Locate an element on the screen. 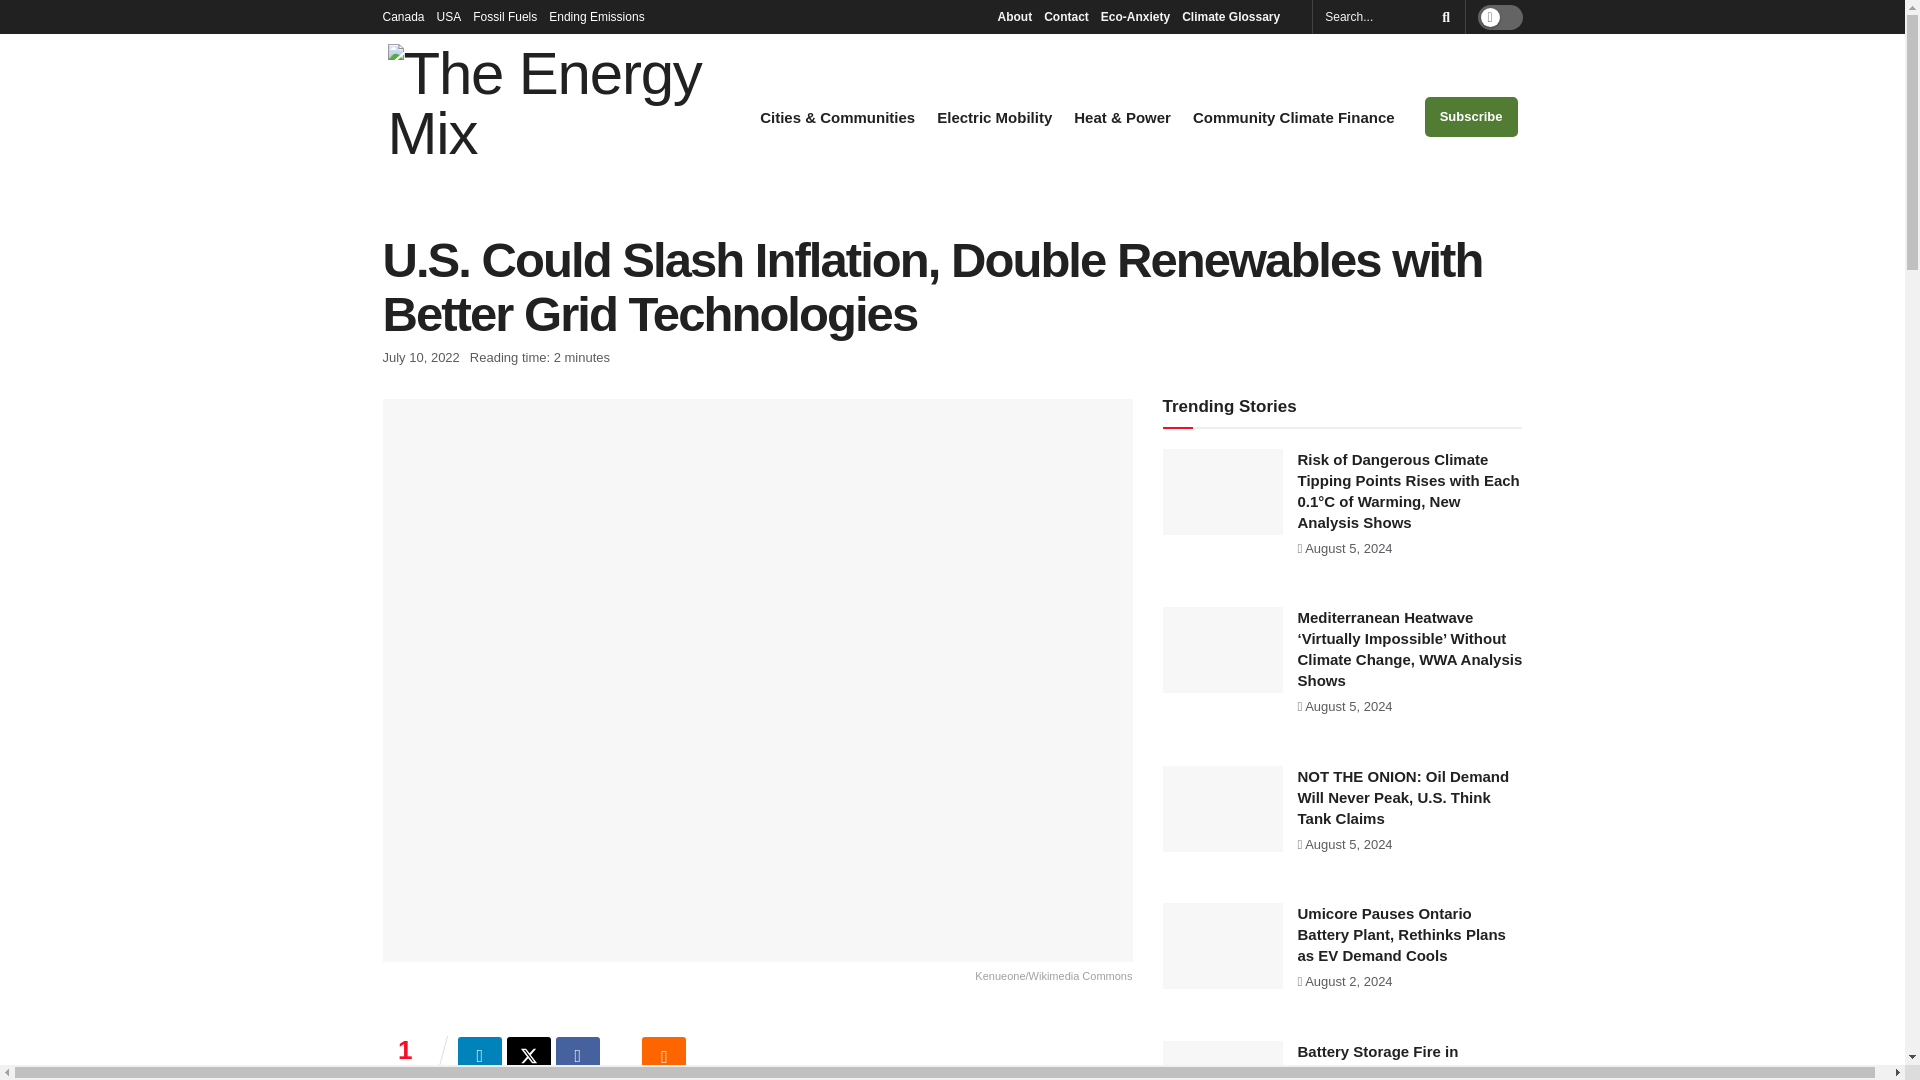  July 10, 2022 is located at coordinates (420, 357).